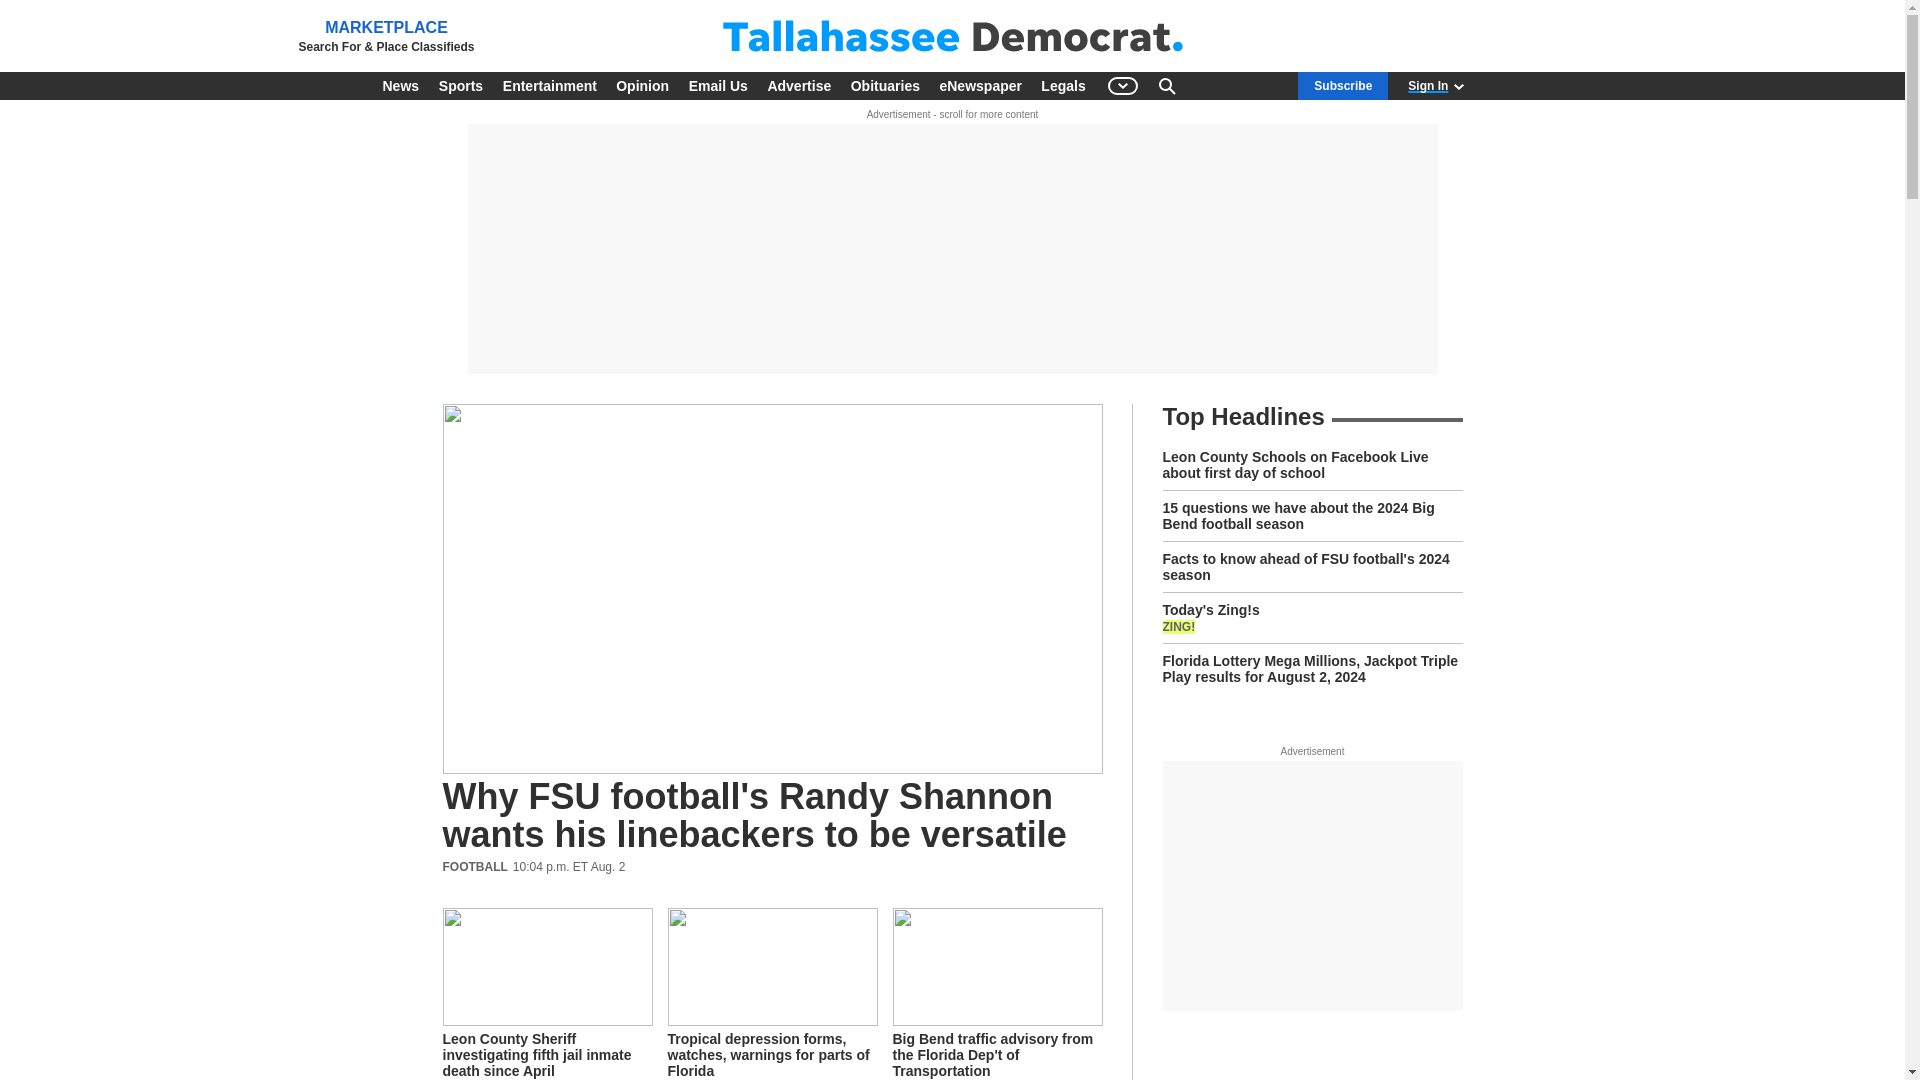  I want to click on Obituaries, so click(884, 86).